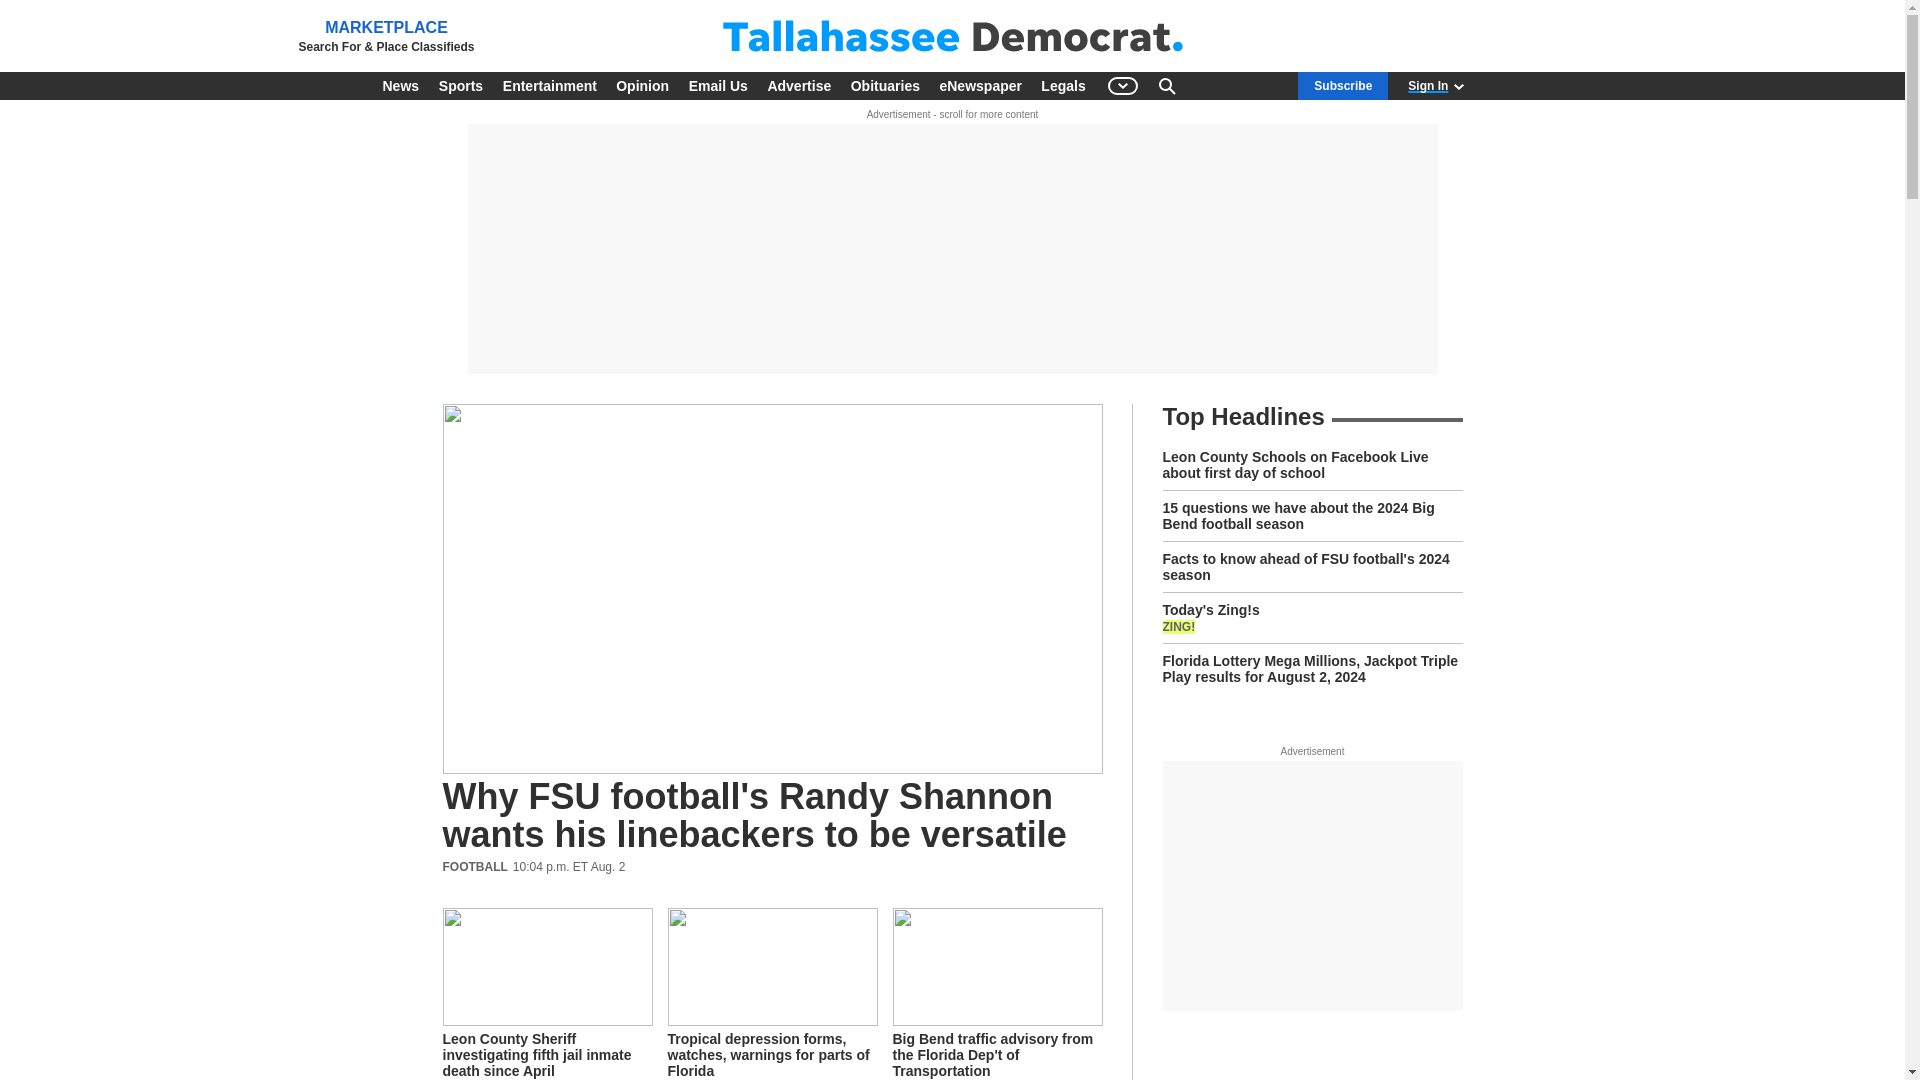  I want to click on Obituaries, so click(884, 86).